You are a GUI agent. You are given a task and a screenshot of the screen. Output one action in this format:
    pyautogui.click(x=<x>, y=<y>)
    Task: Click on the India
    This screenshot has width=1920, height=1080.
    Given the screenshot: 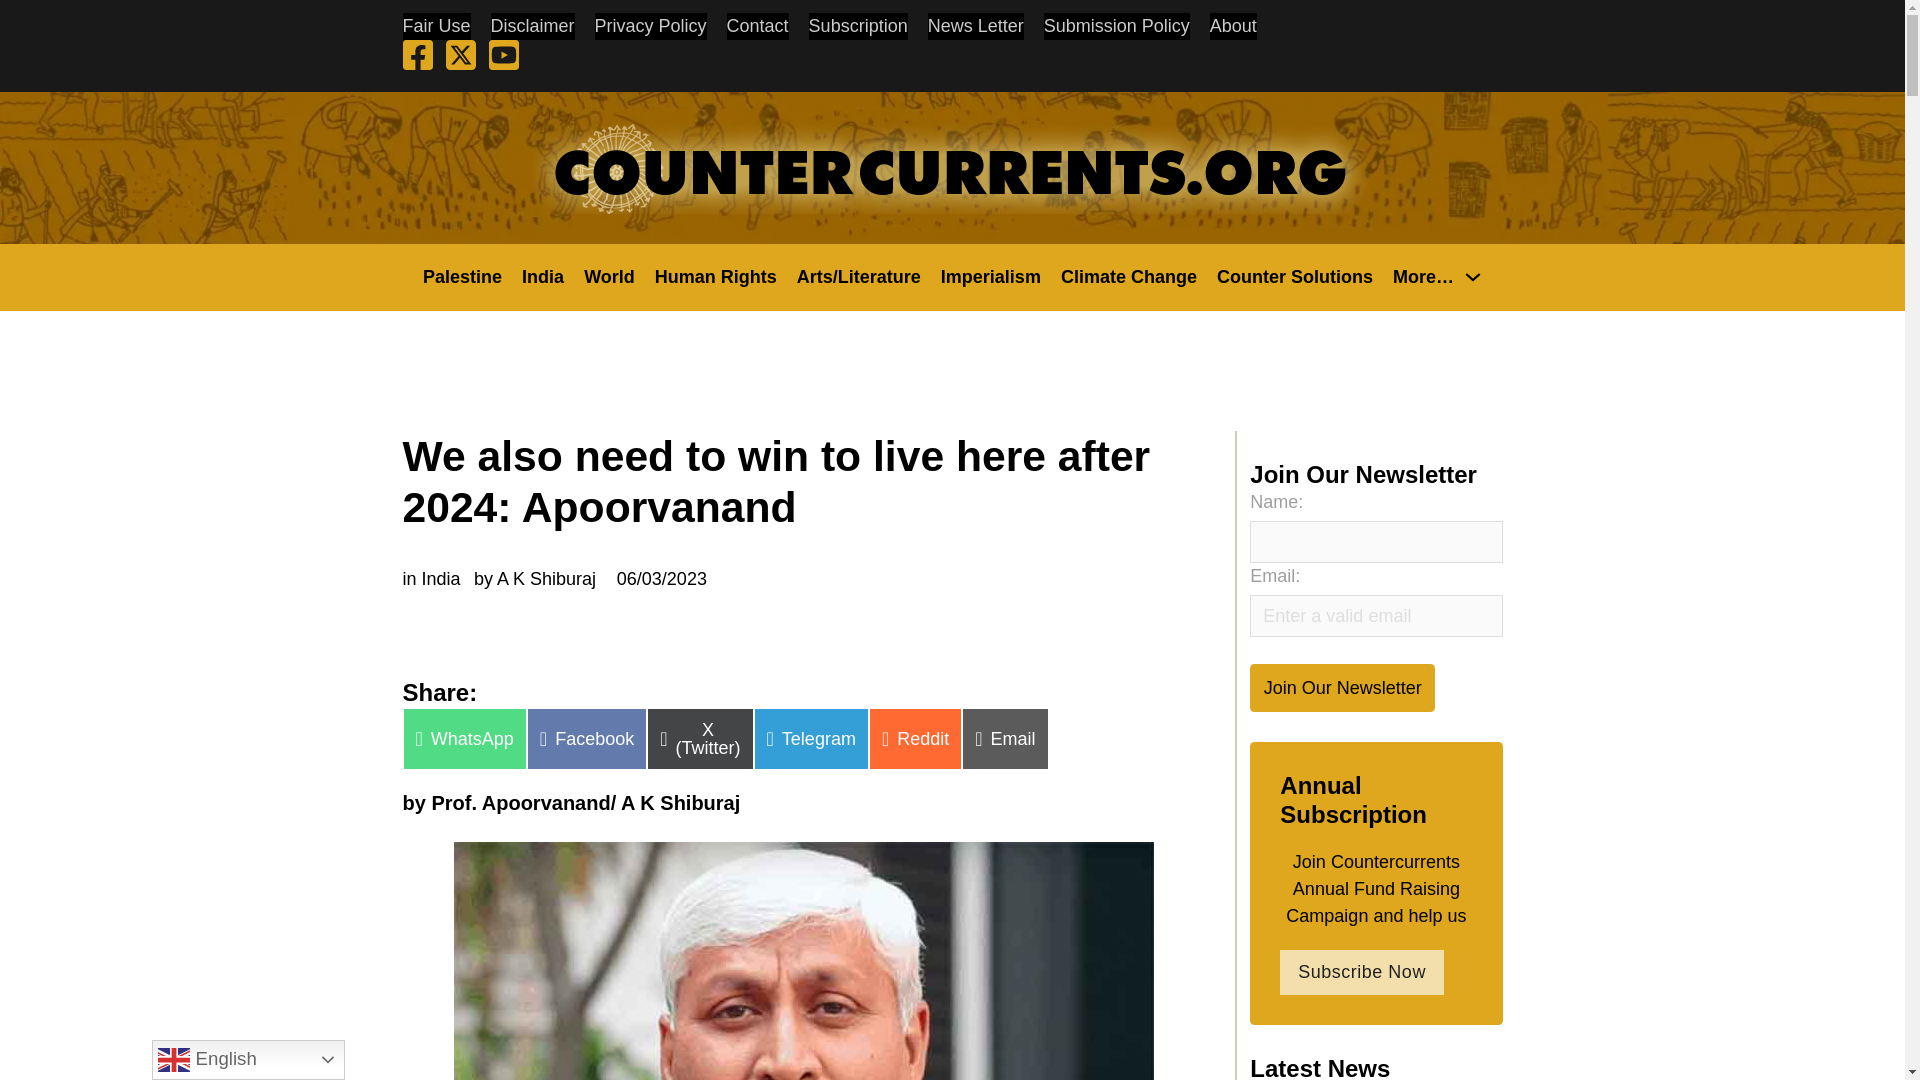 What is the action you would take?
    pyautogui.click(x=543, y=276)
    